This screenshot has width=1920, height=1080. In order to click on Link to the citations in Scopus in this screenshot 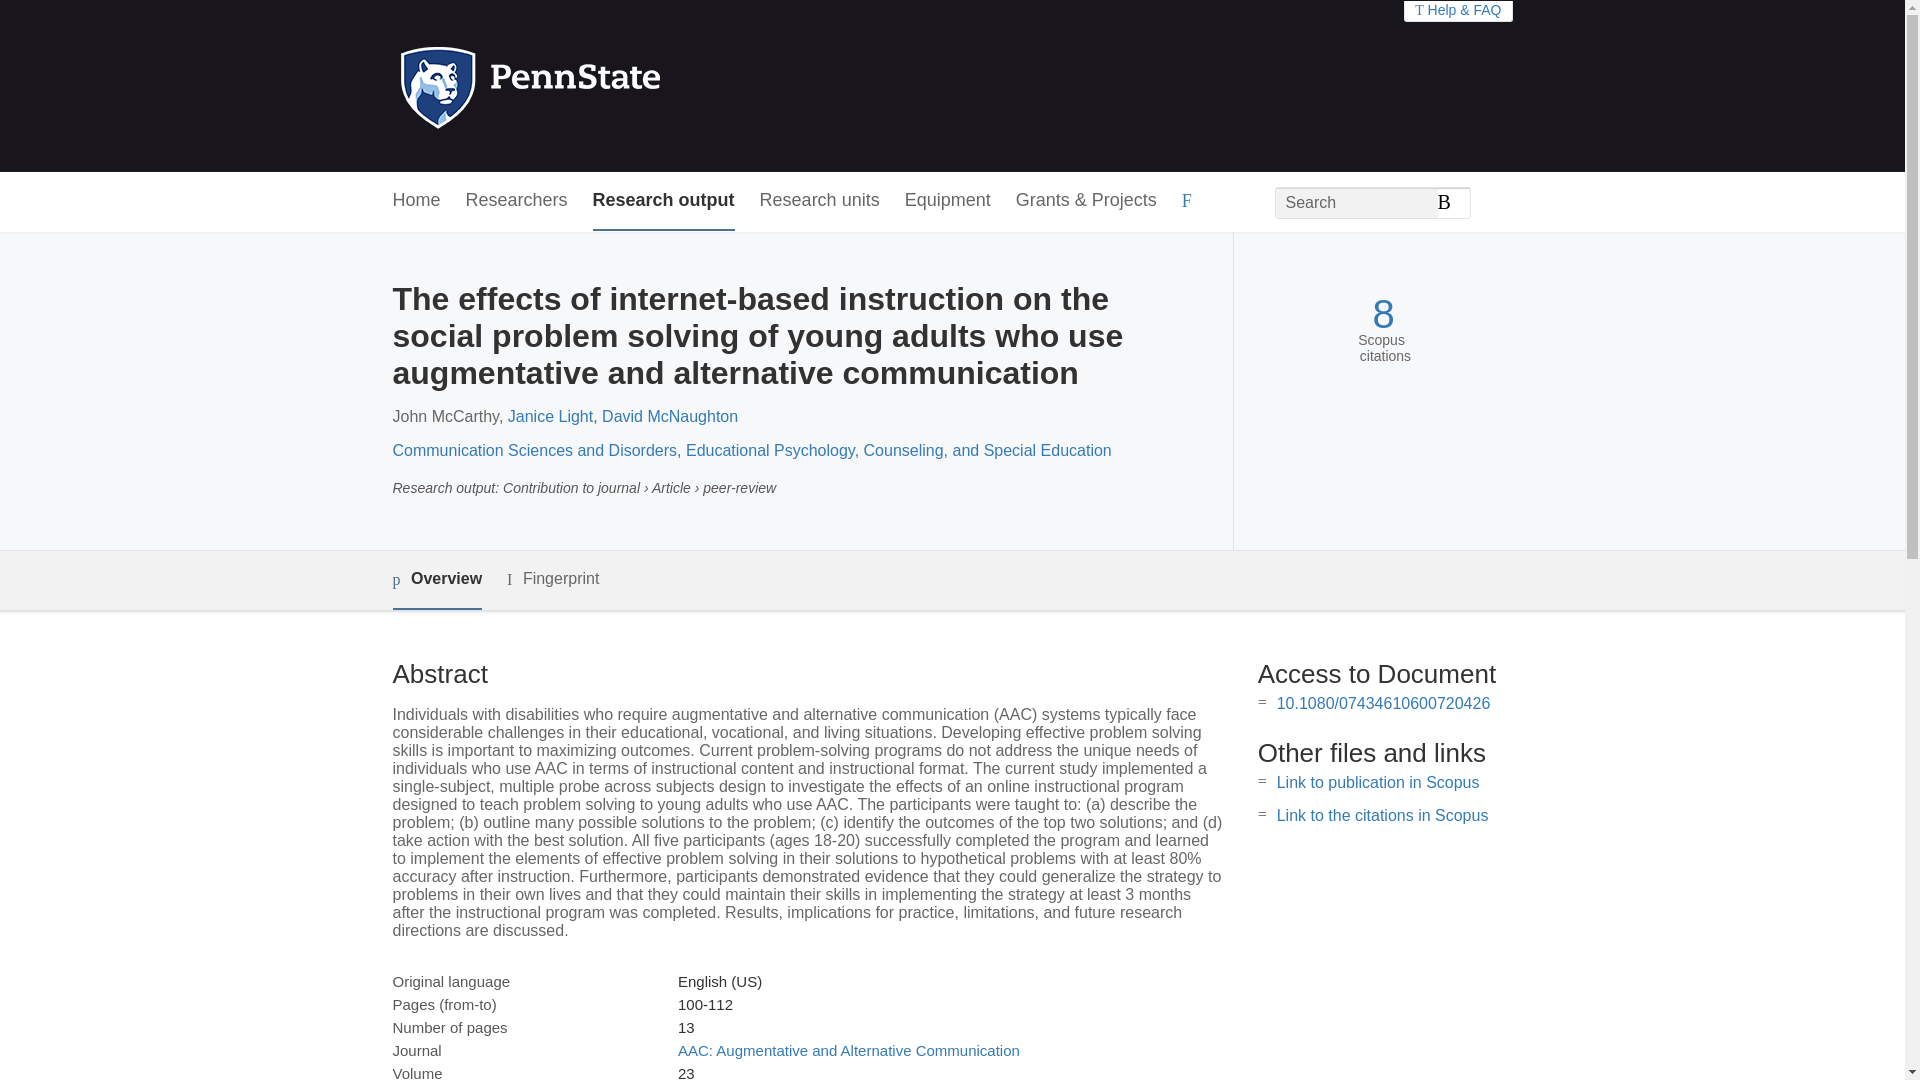, I will do `click(1382, 815)`.